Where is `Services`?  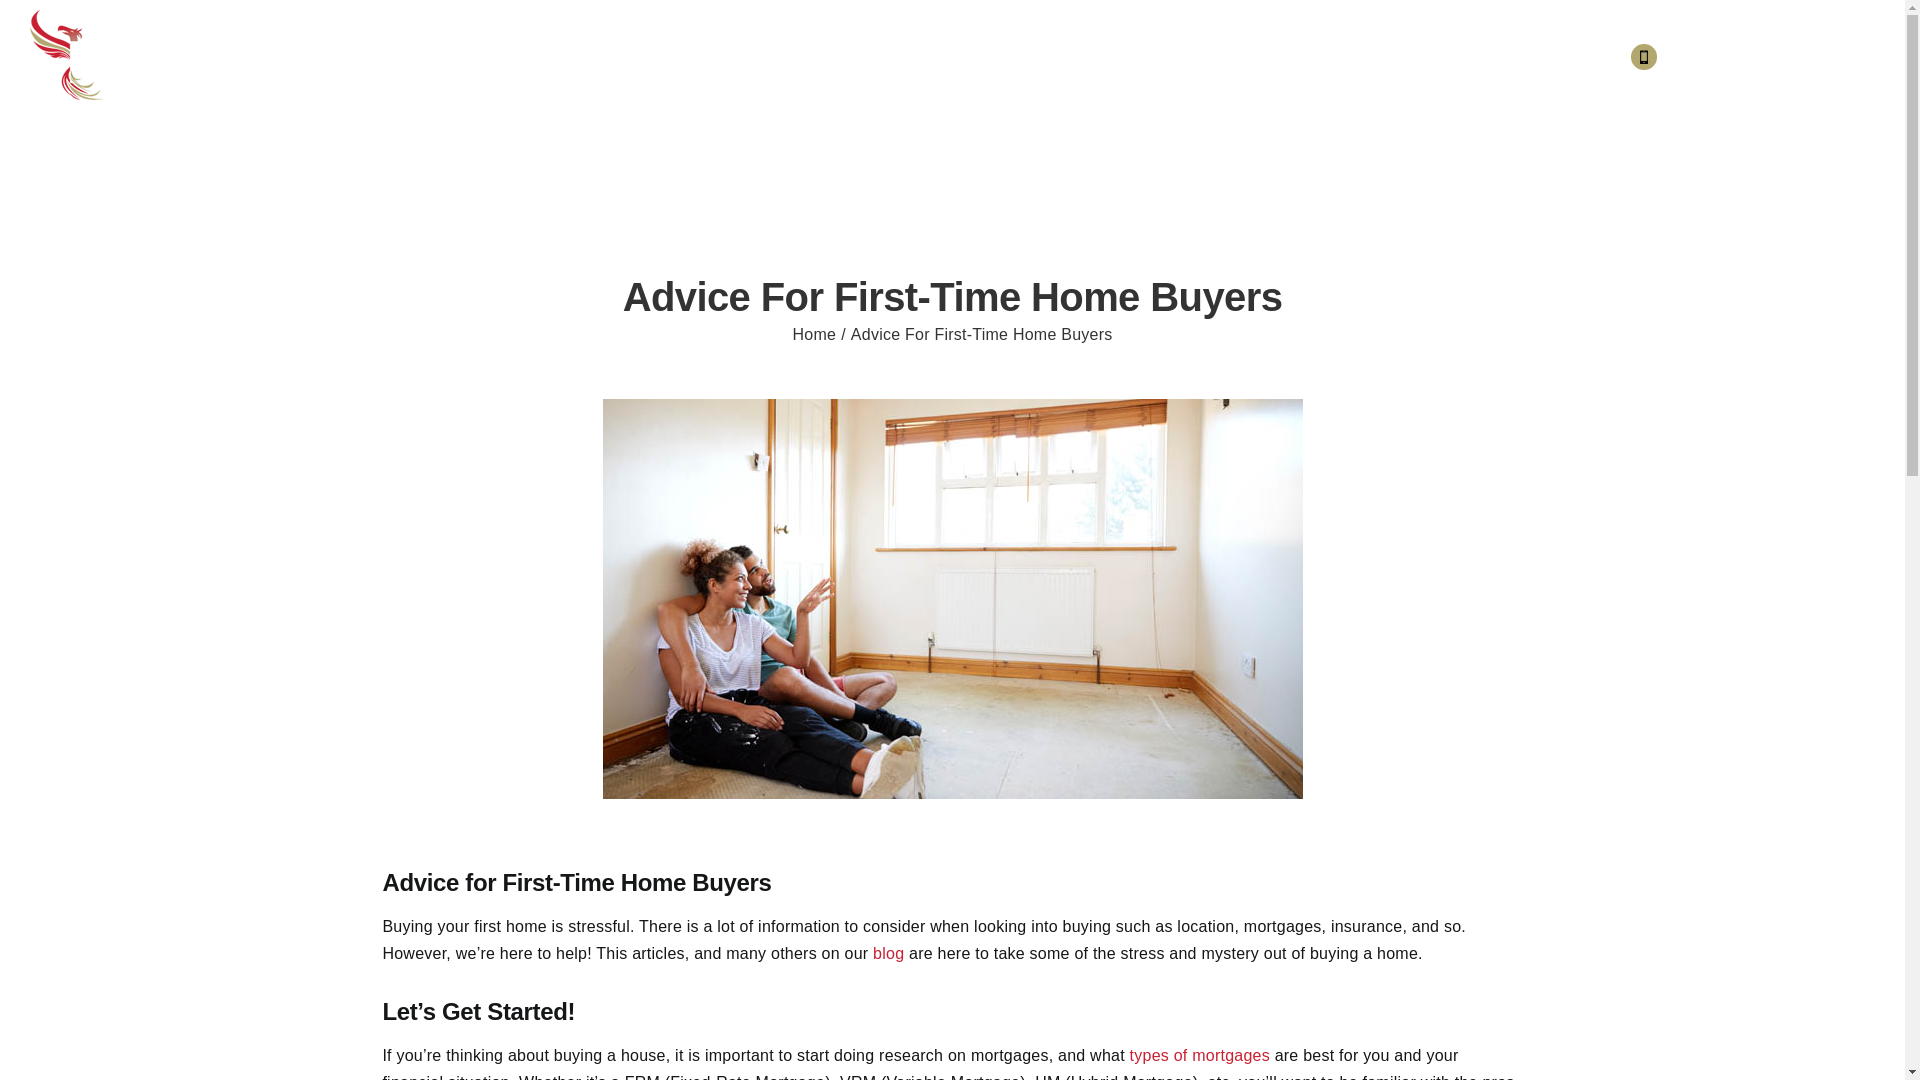 Services is located at coordinates (1210, 57).